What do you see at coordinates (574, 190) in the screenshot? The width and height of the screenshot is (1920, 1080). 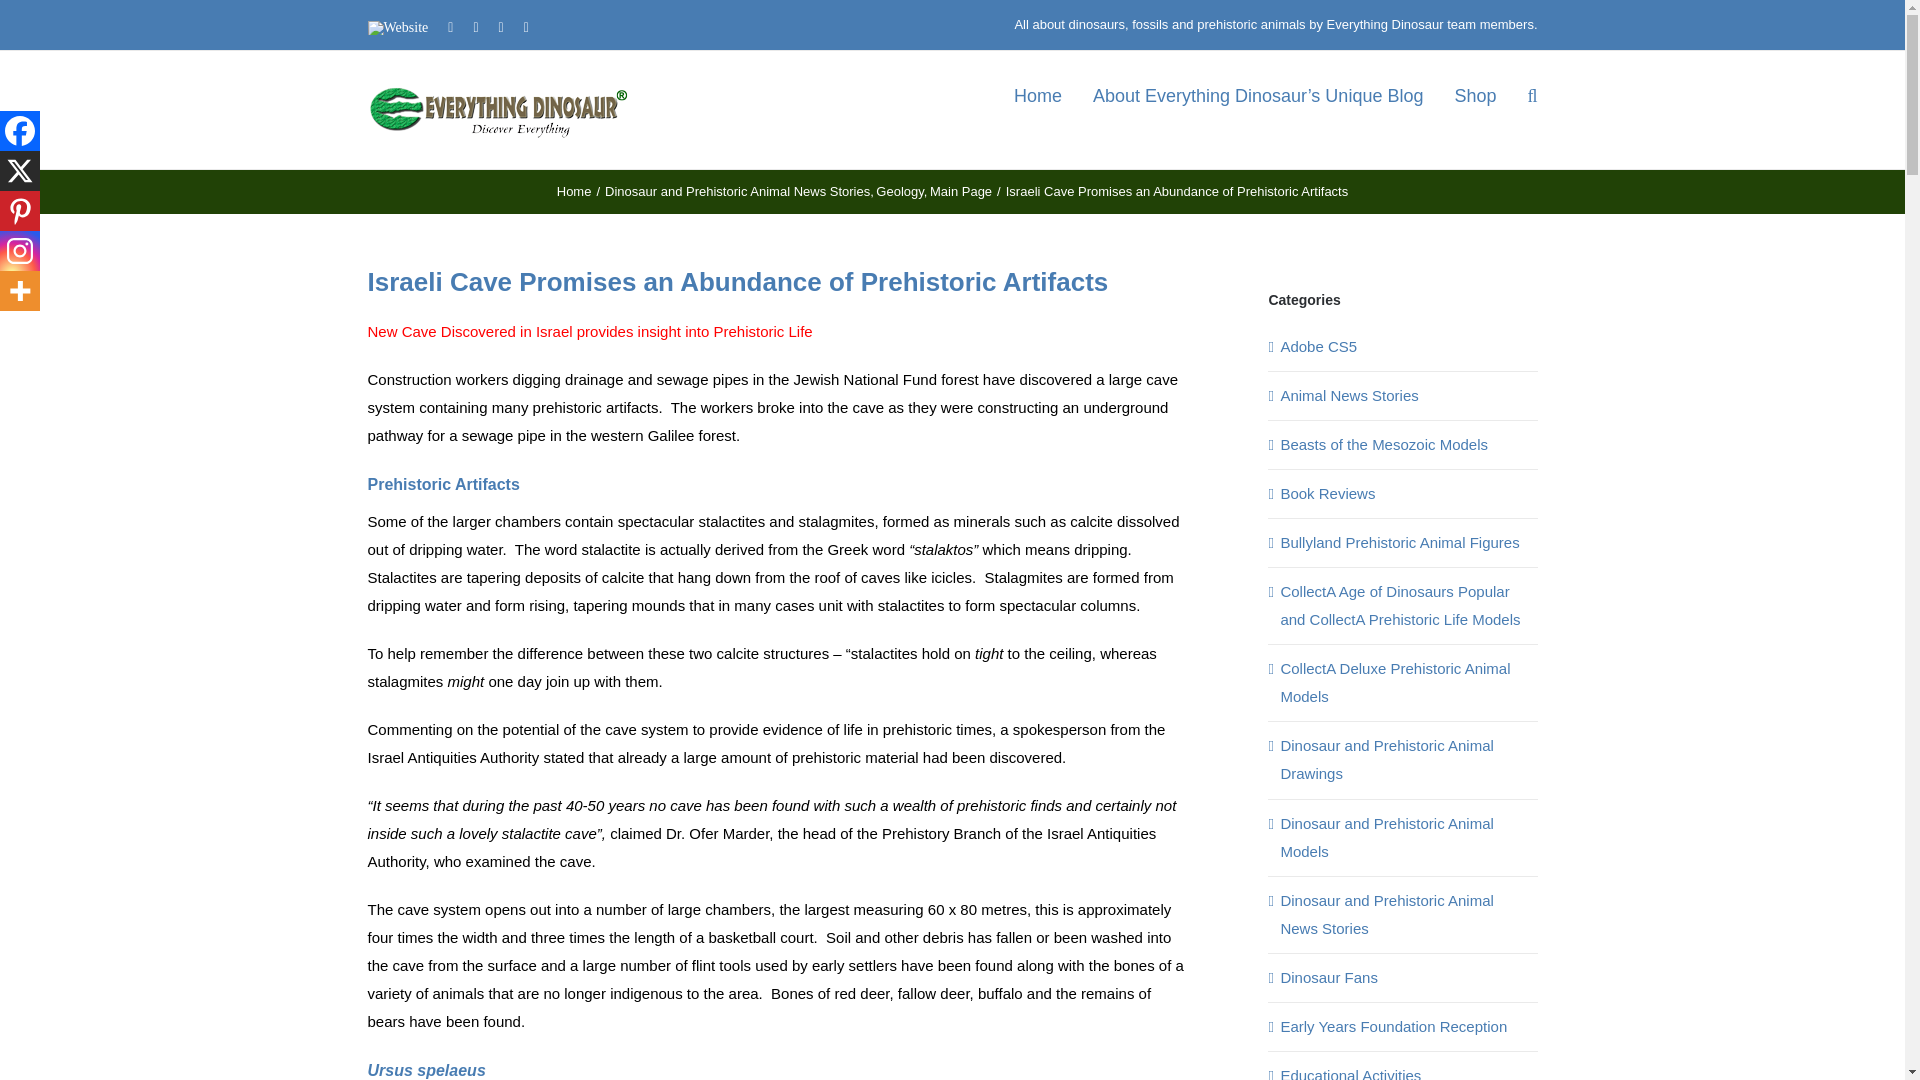 I see `Home` at bounding box center [574, 190].